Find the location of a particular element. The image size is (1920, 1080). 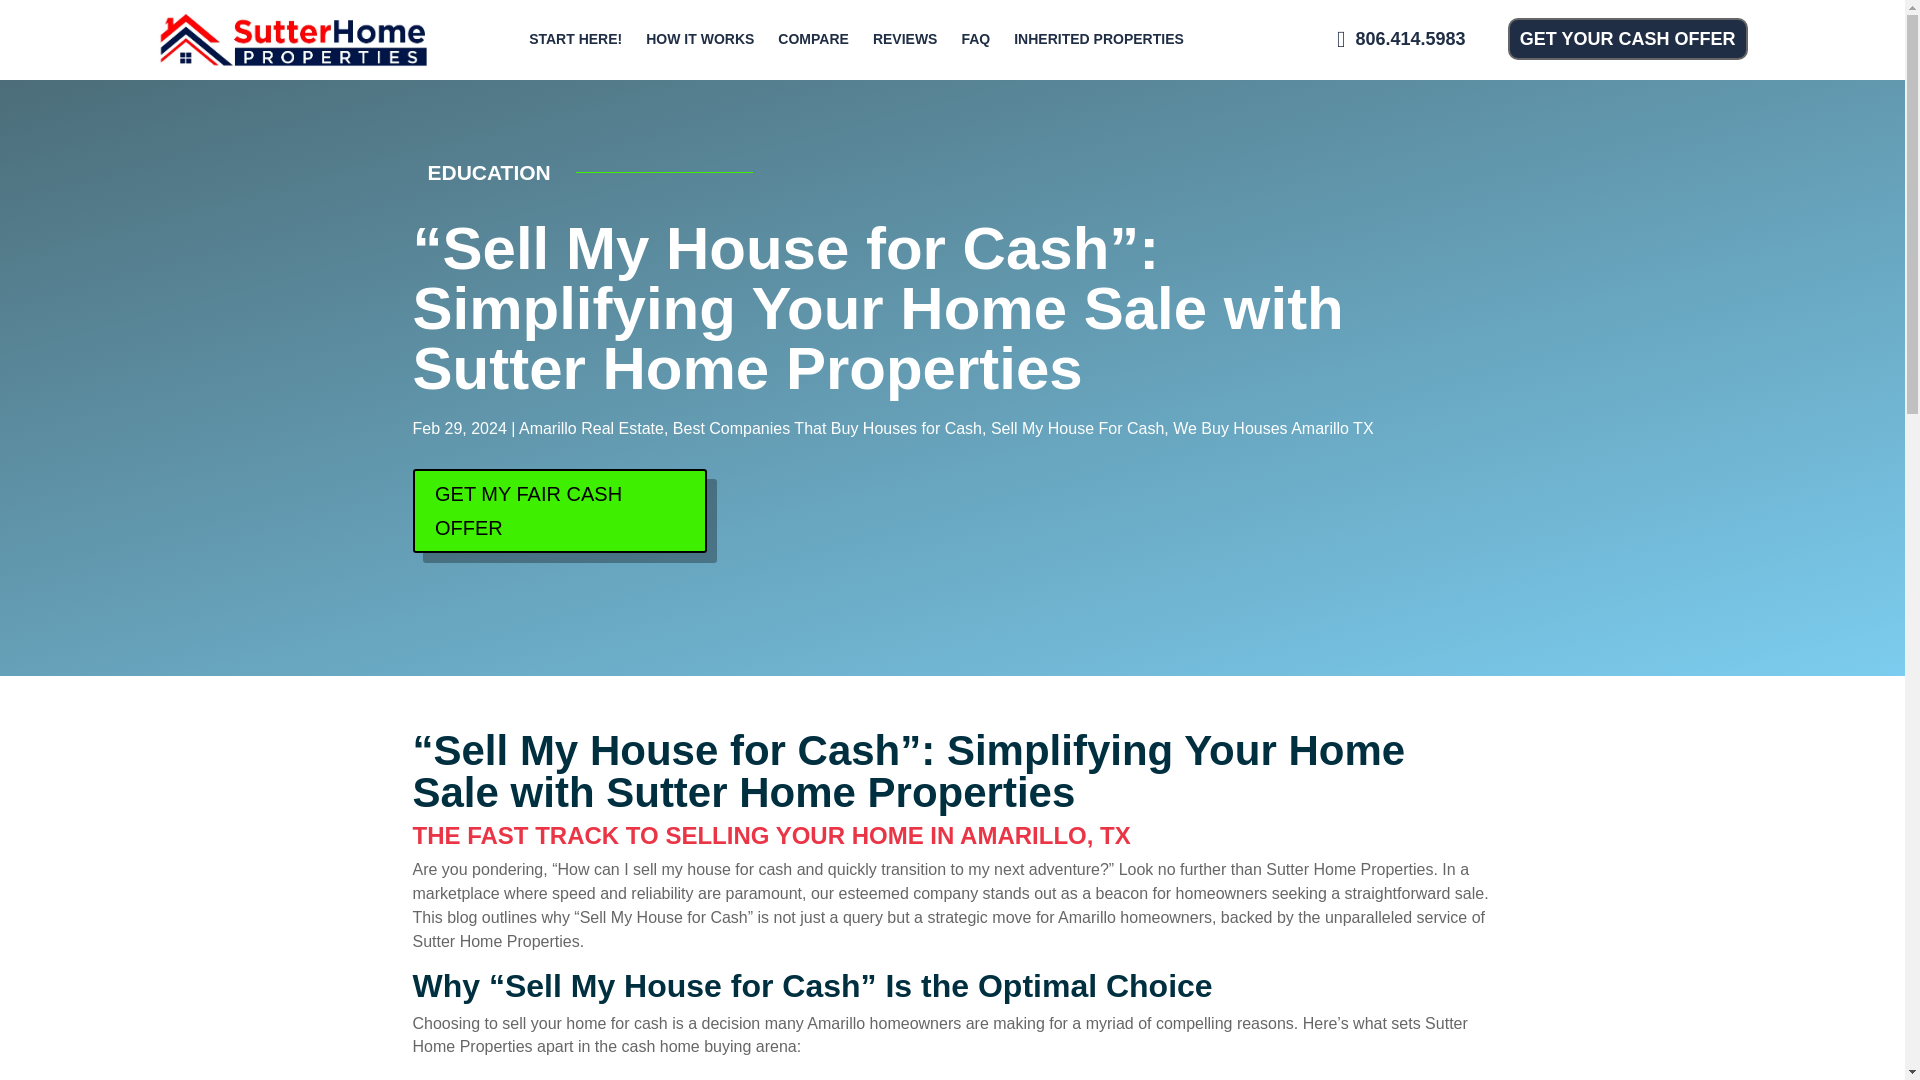

GET YOUR CASH OFFER is located at coordinates (1627, 39).